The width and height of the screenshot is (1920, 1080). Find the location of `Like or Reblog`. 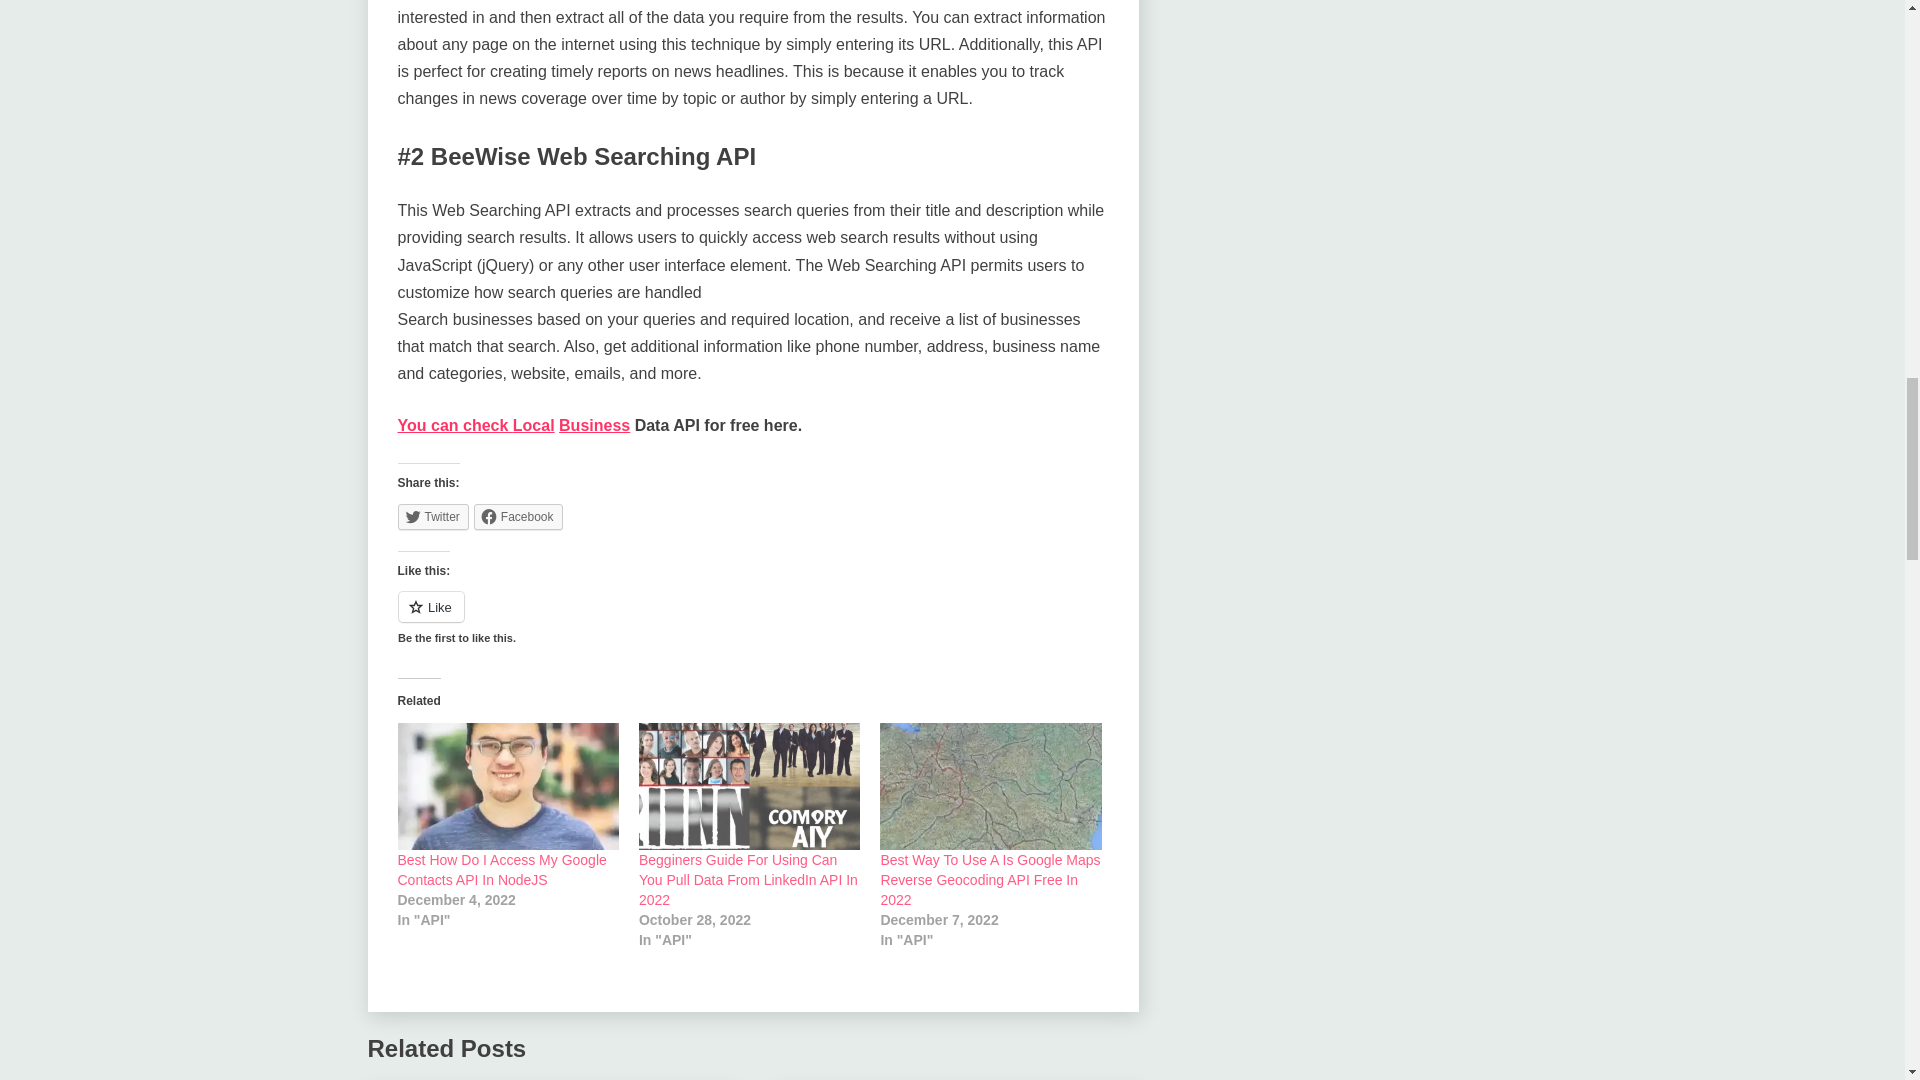

Like or Reblog is located at coordinates (753, 618).